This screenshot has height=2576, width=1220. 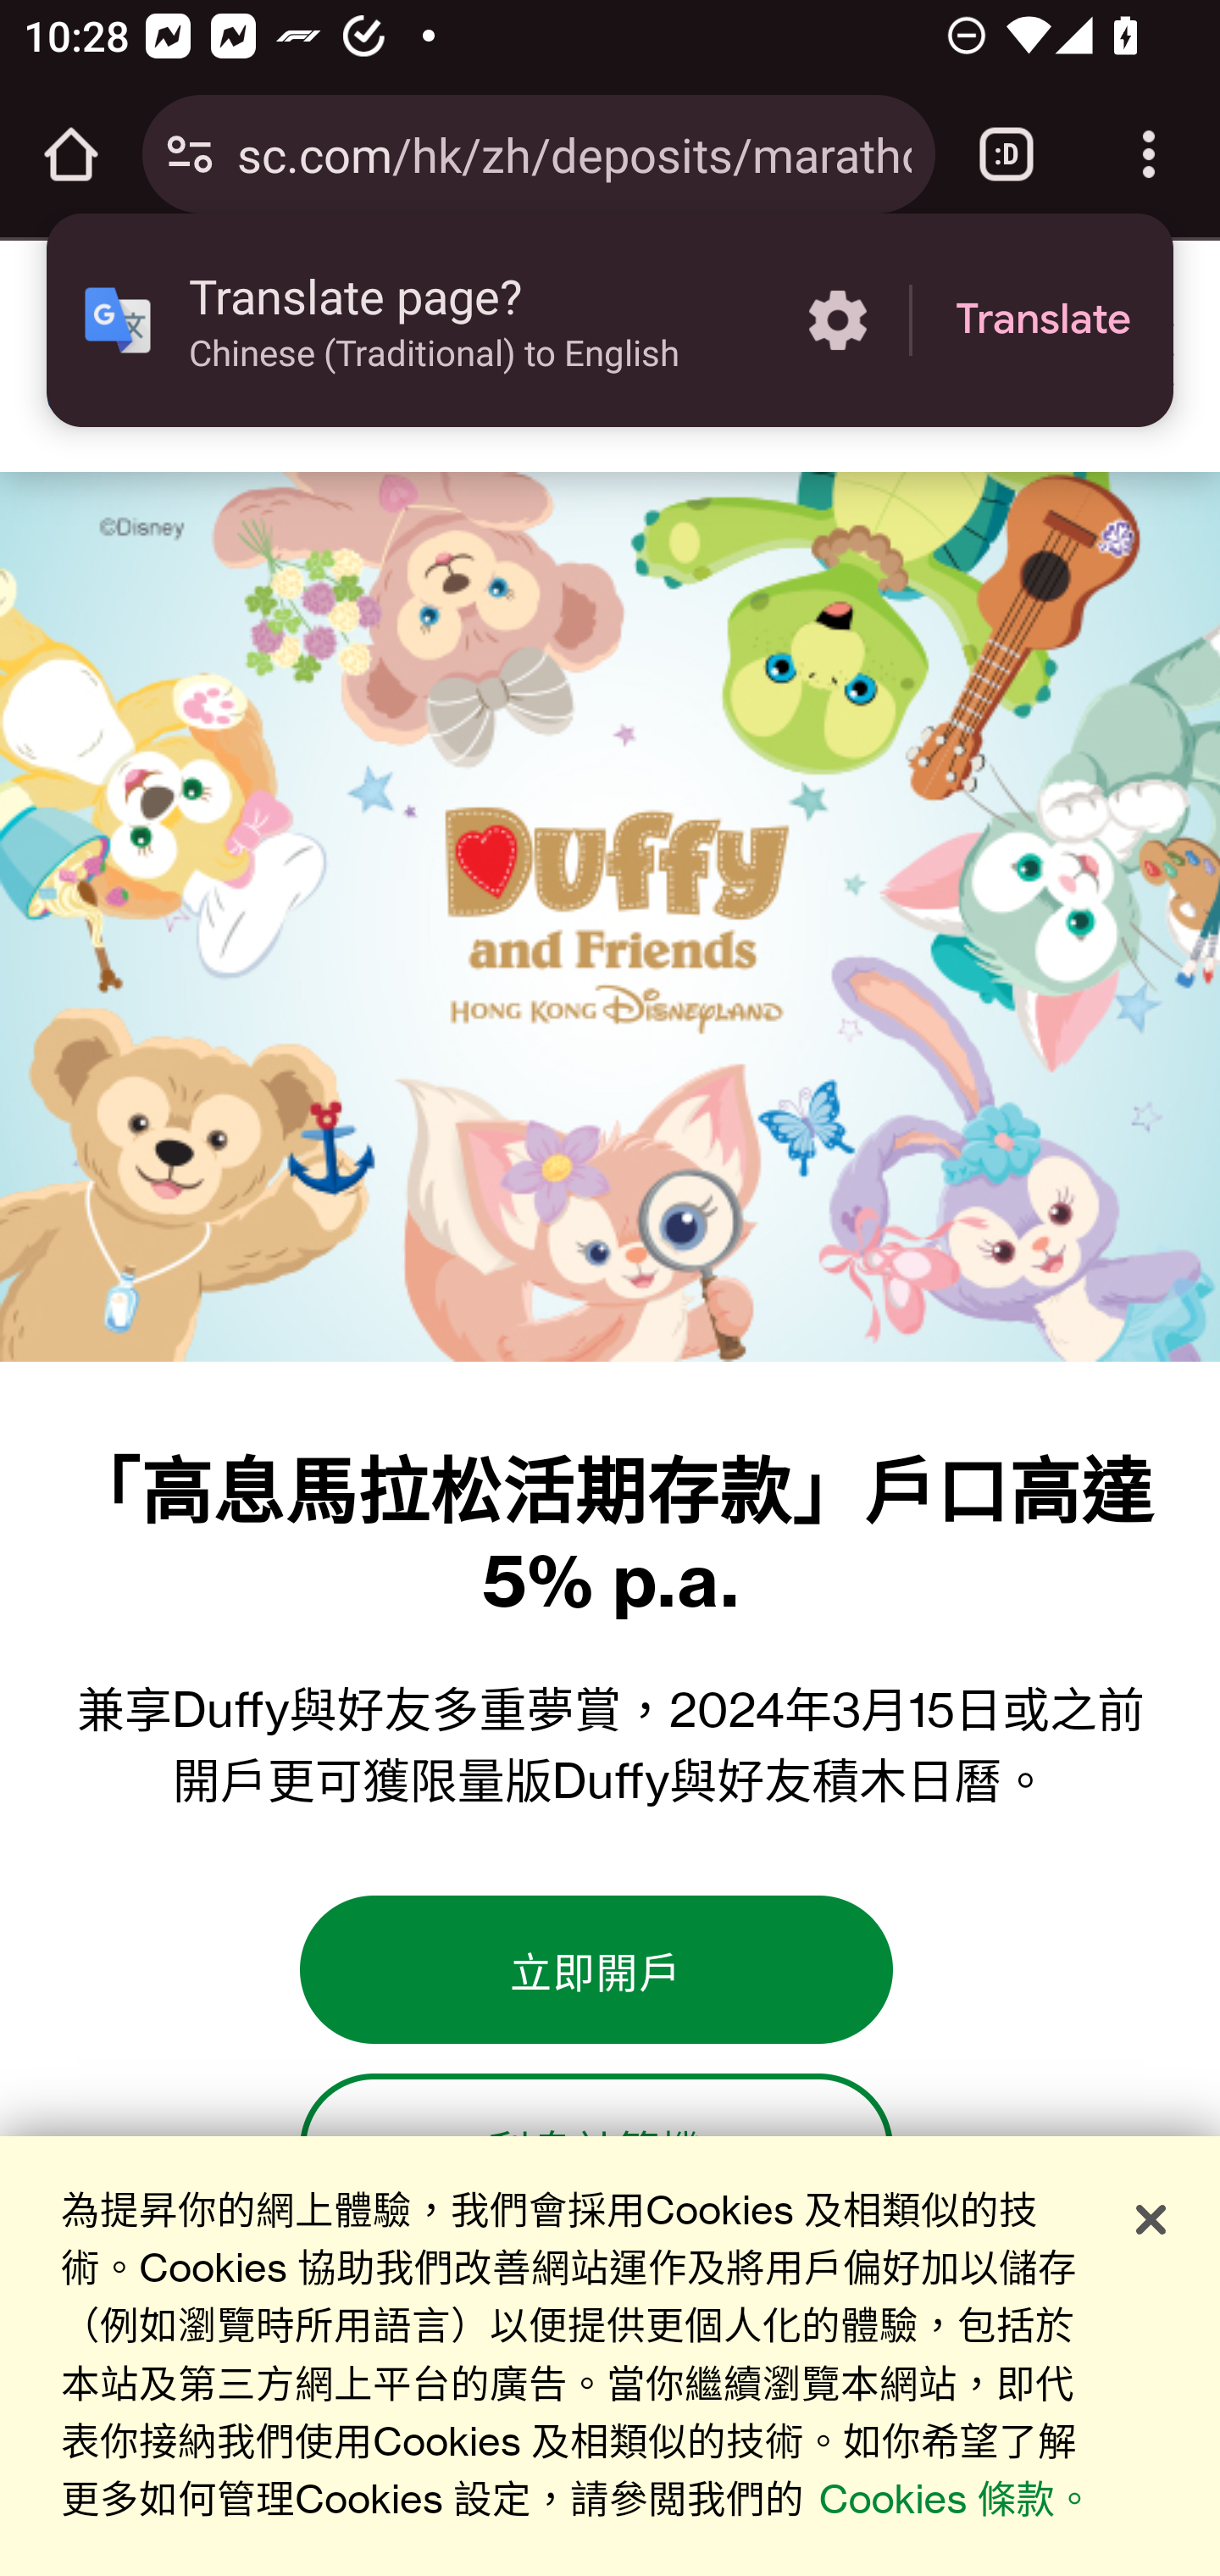 I want to click on More options in the Translate page?, so click(x=837, y=320).